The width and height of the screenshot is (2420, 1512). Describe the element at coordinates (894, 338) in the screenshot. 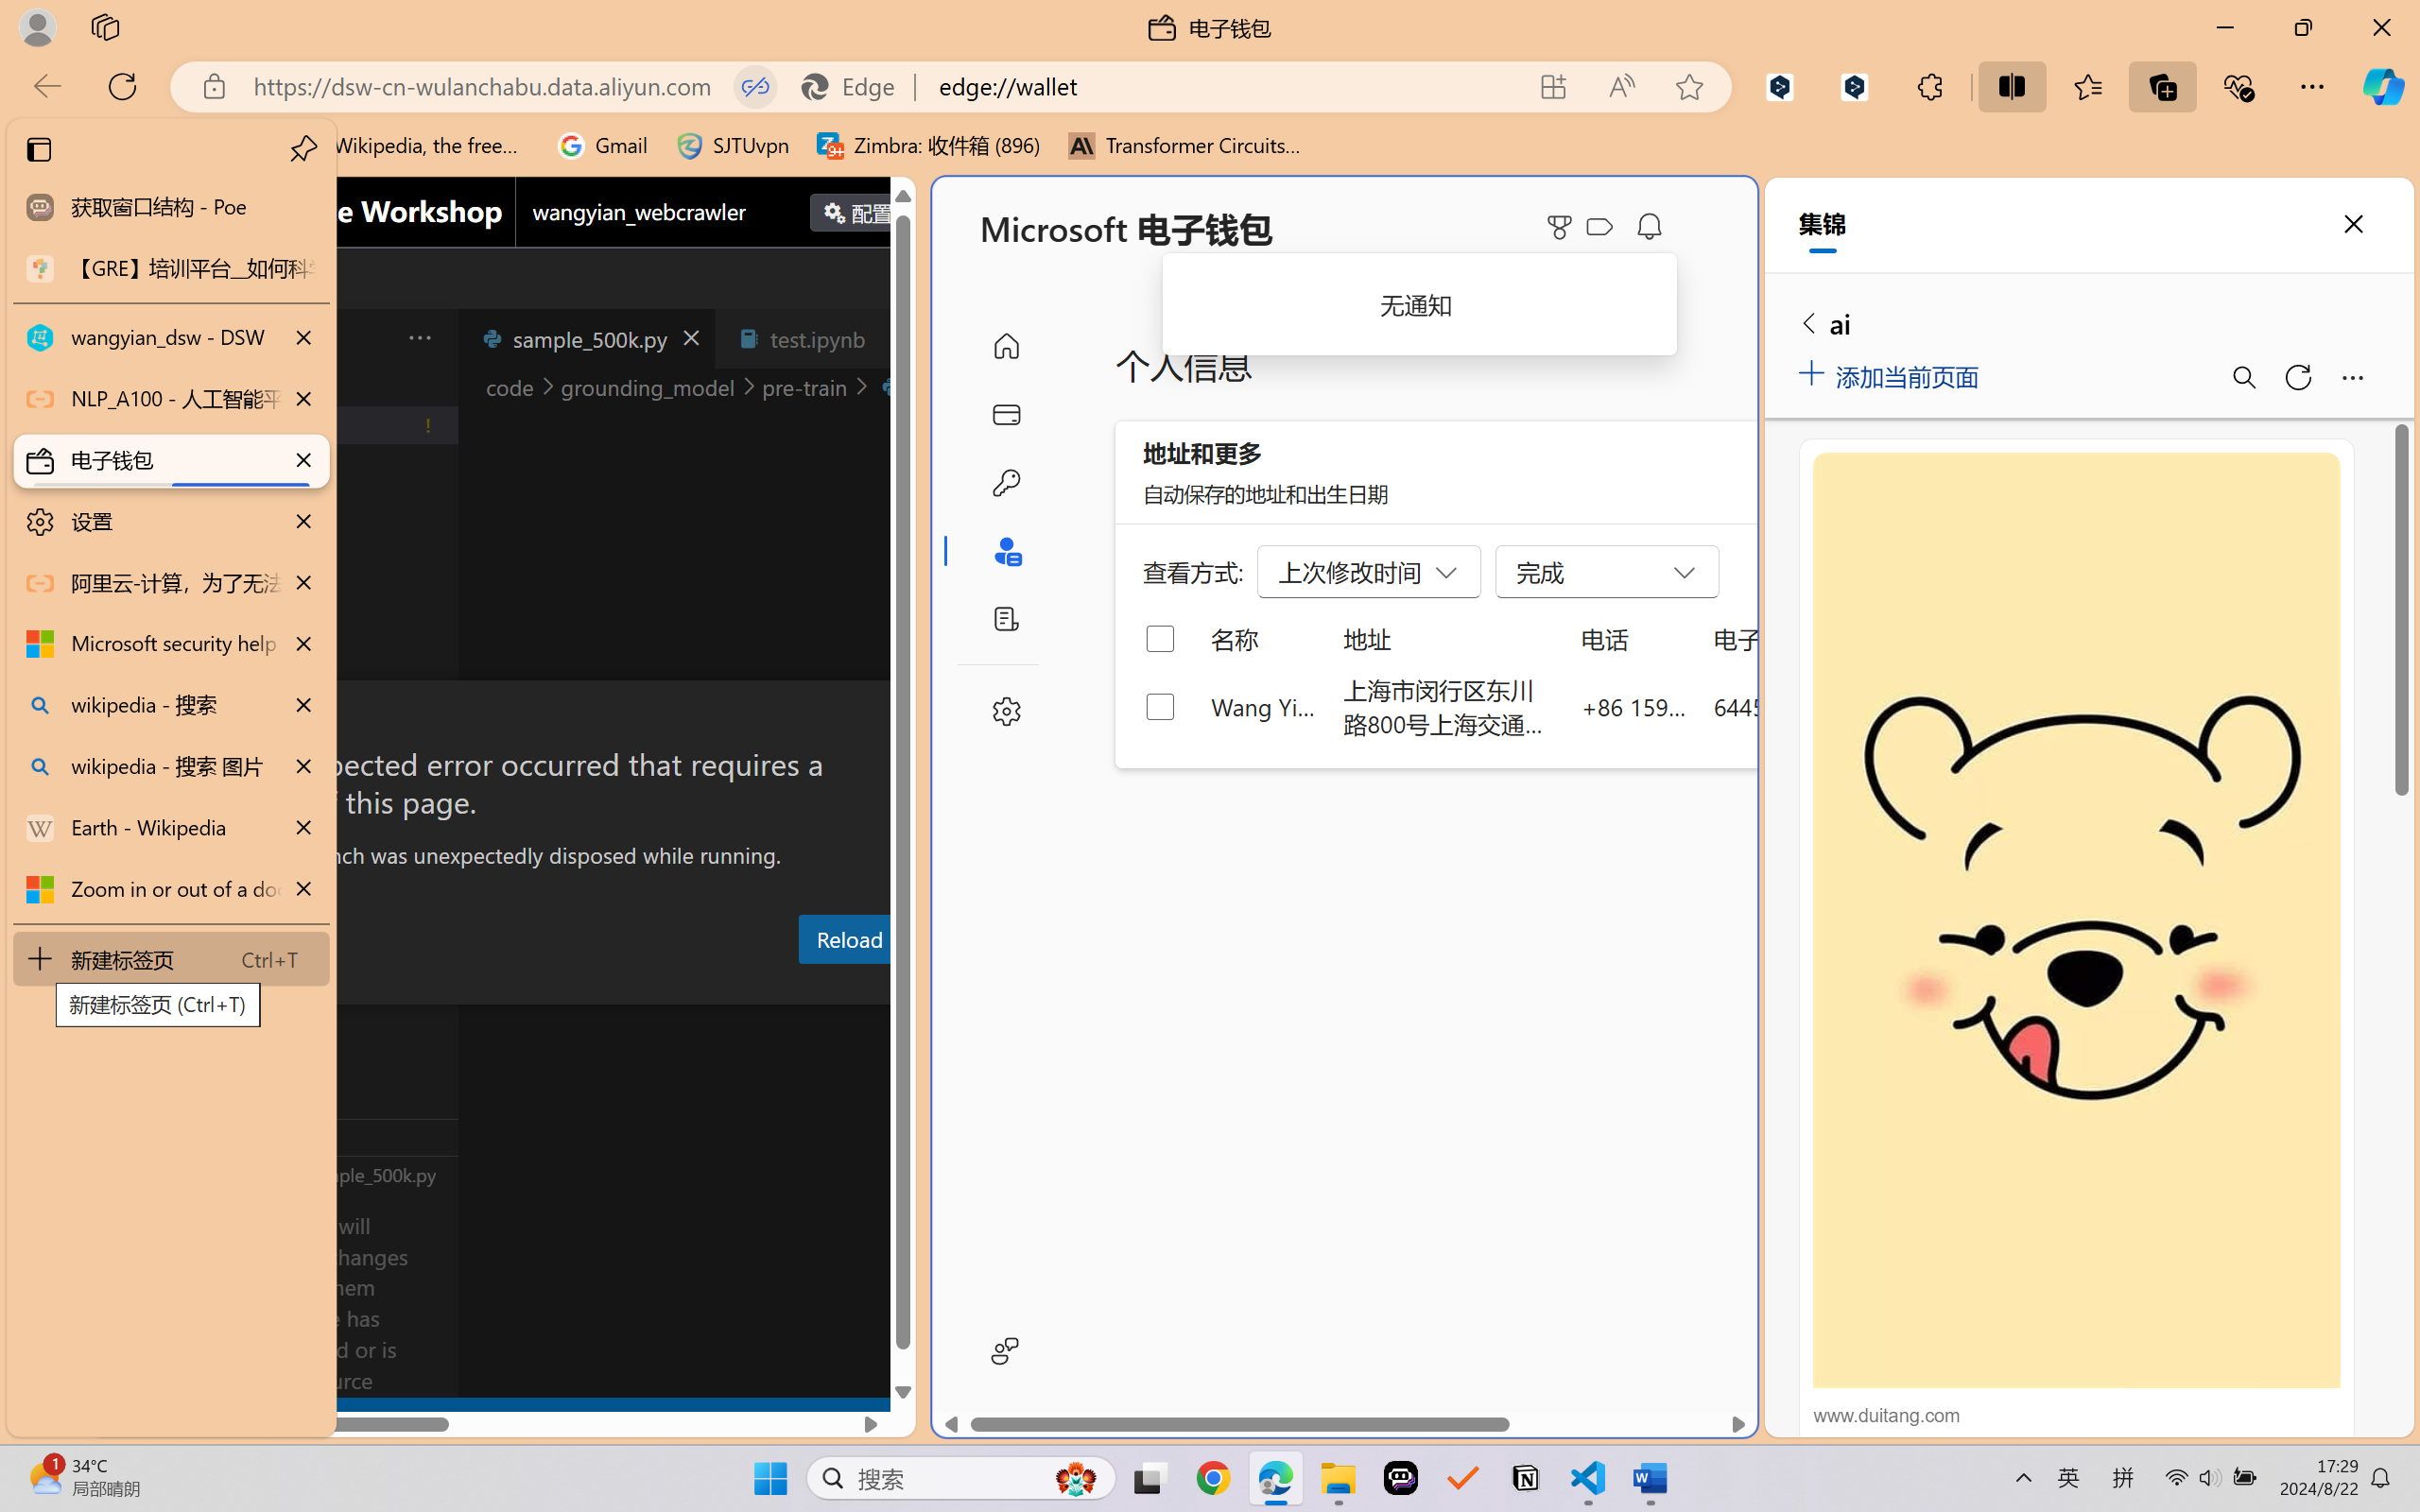

I see `Tab actions` at that location.